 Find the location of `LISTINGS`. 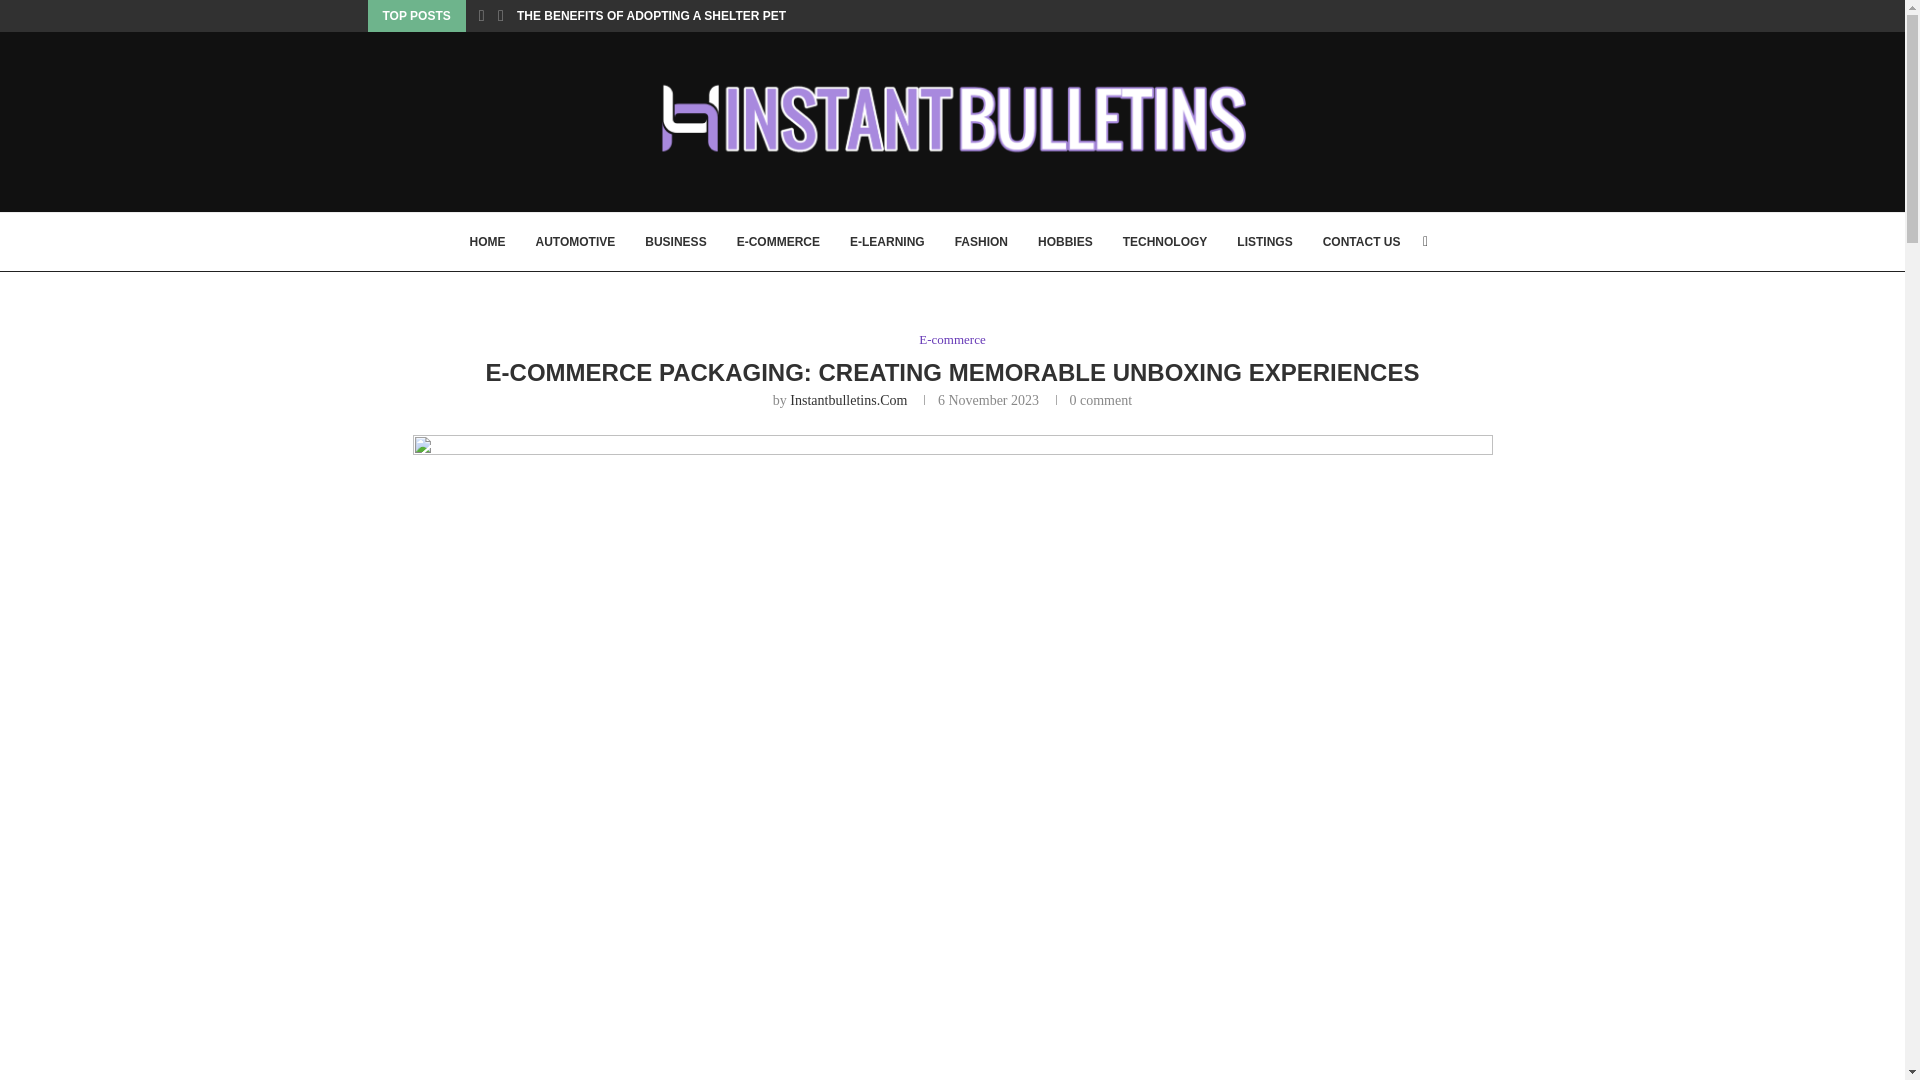

LISTINGS is located at coordinates (1264, 242).